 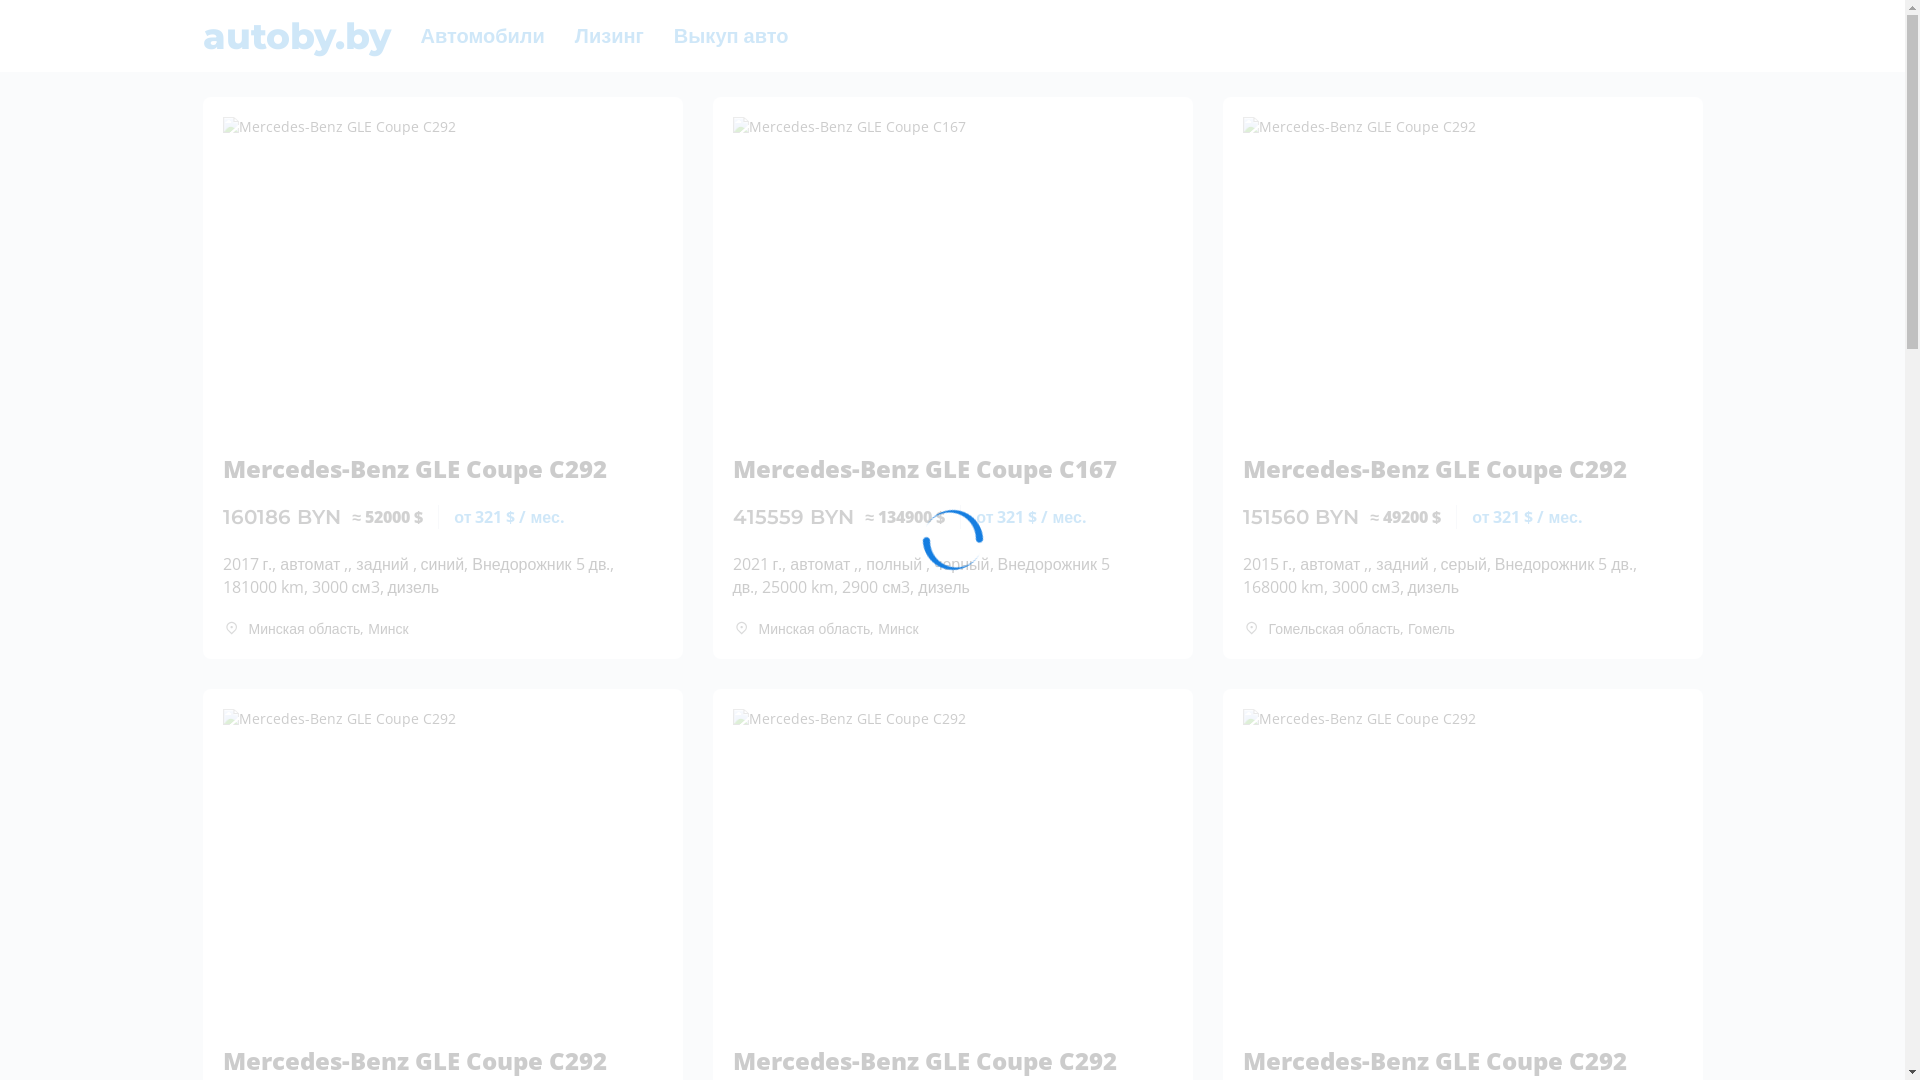 I want to click on Mercedes-Benz GLE Coupe C292, so click(x=932, y=1051).